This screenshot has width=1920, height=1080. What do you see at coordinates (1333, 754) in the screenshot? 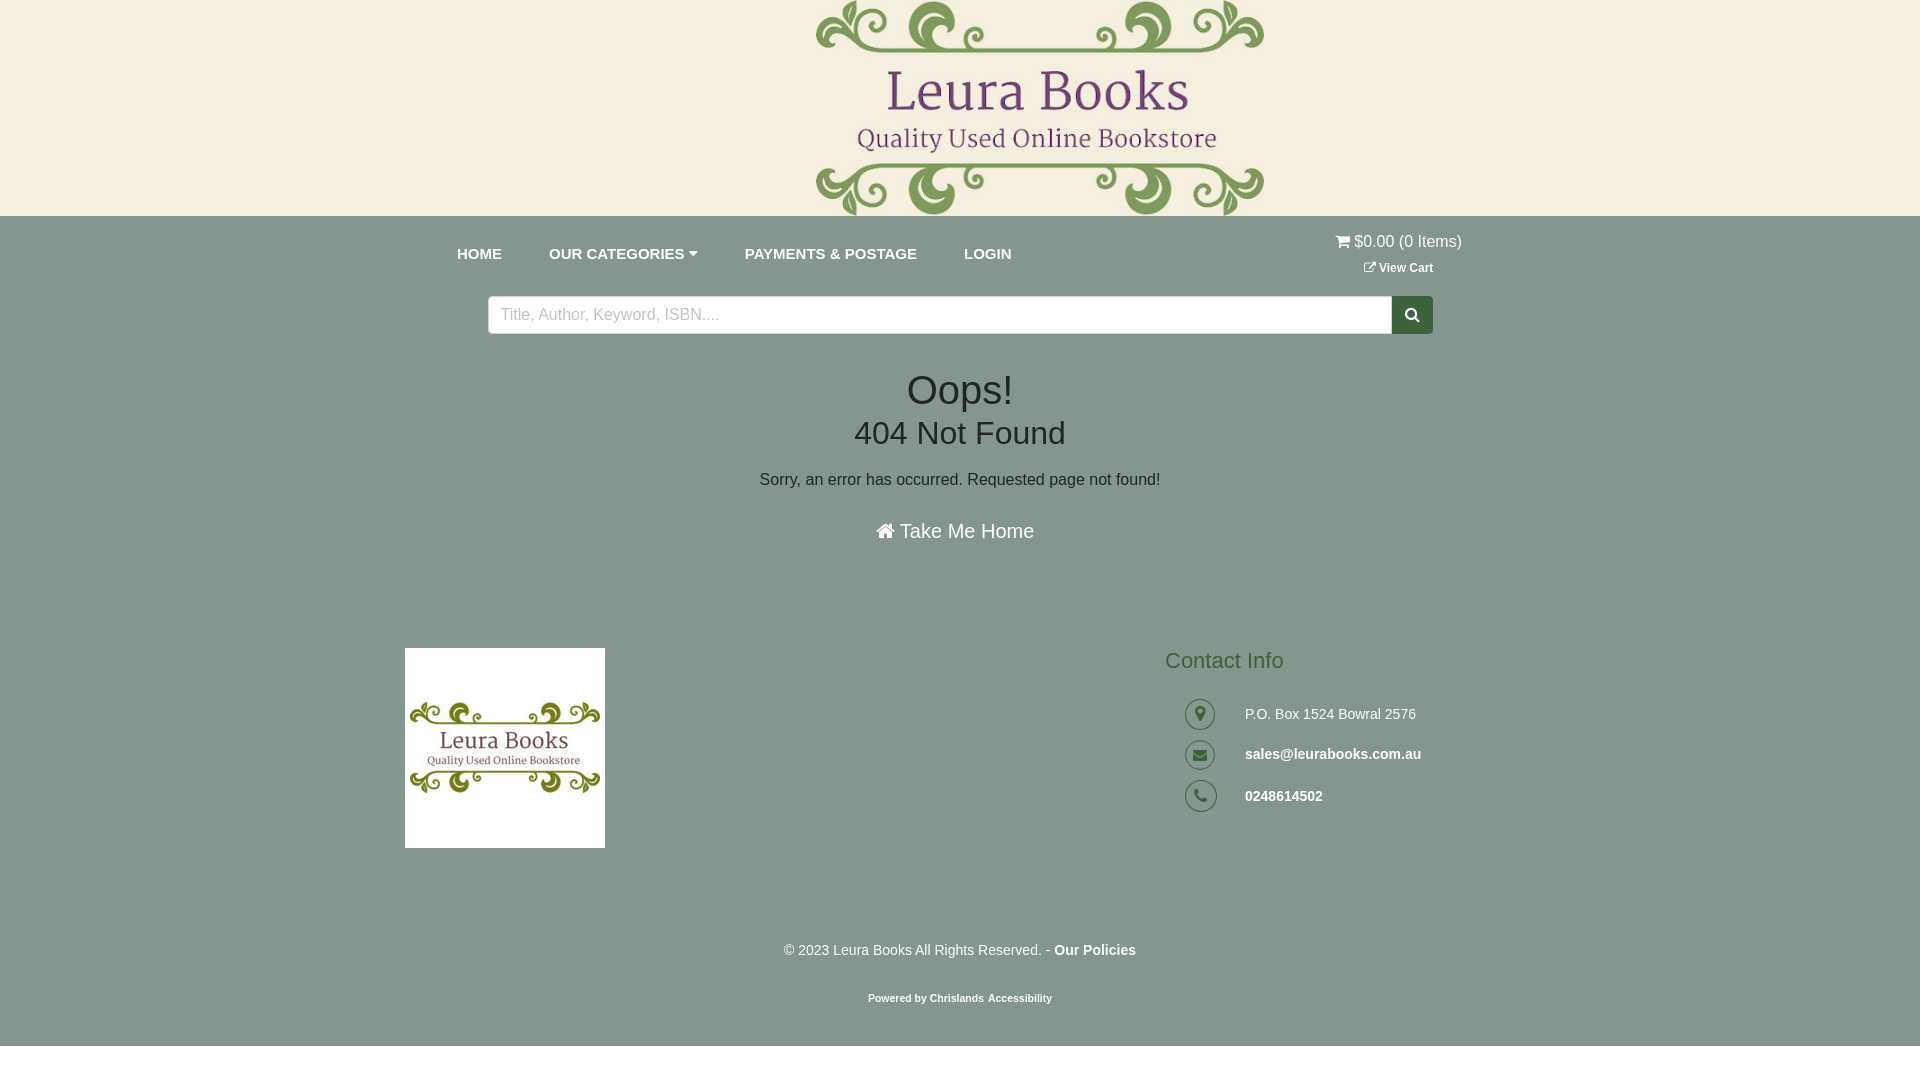
I see `sales@leurabooks.com.au` at bounding box center [1333, 754].